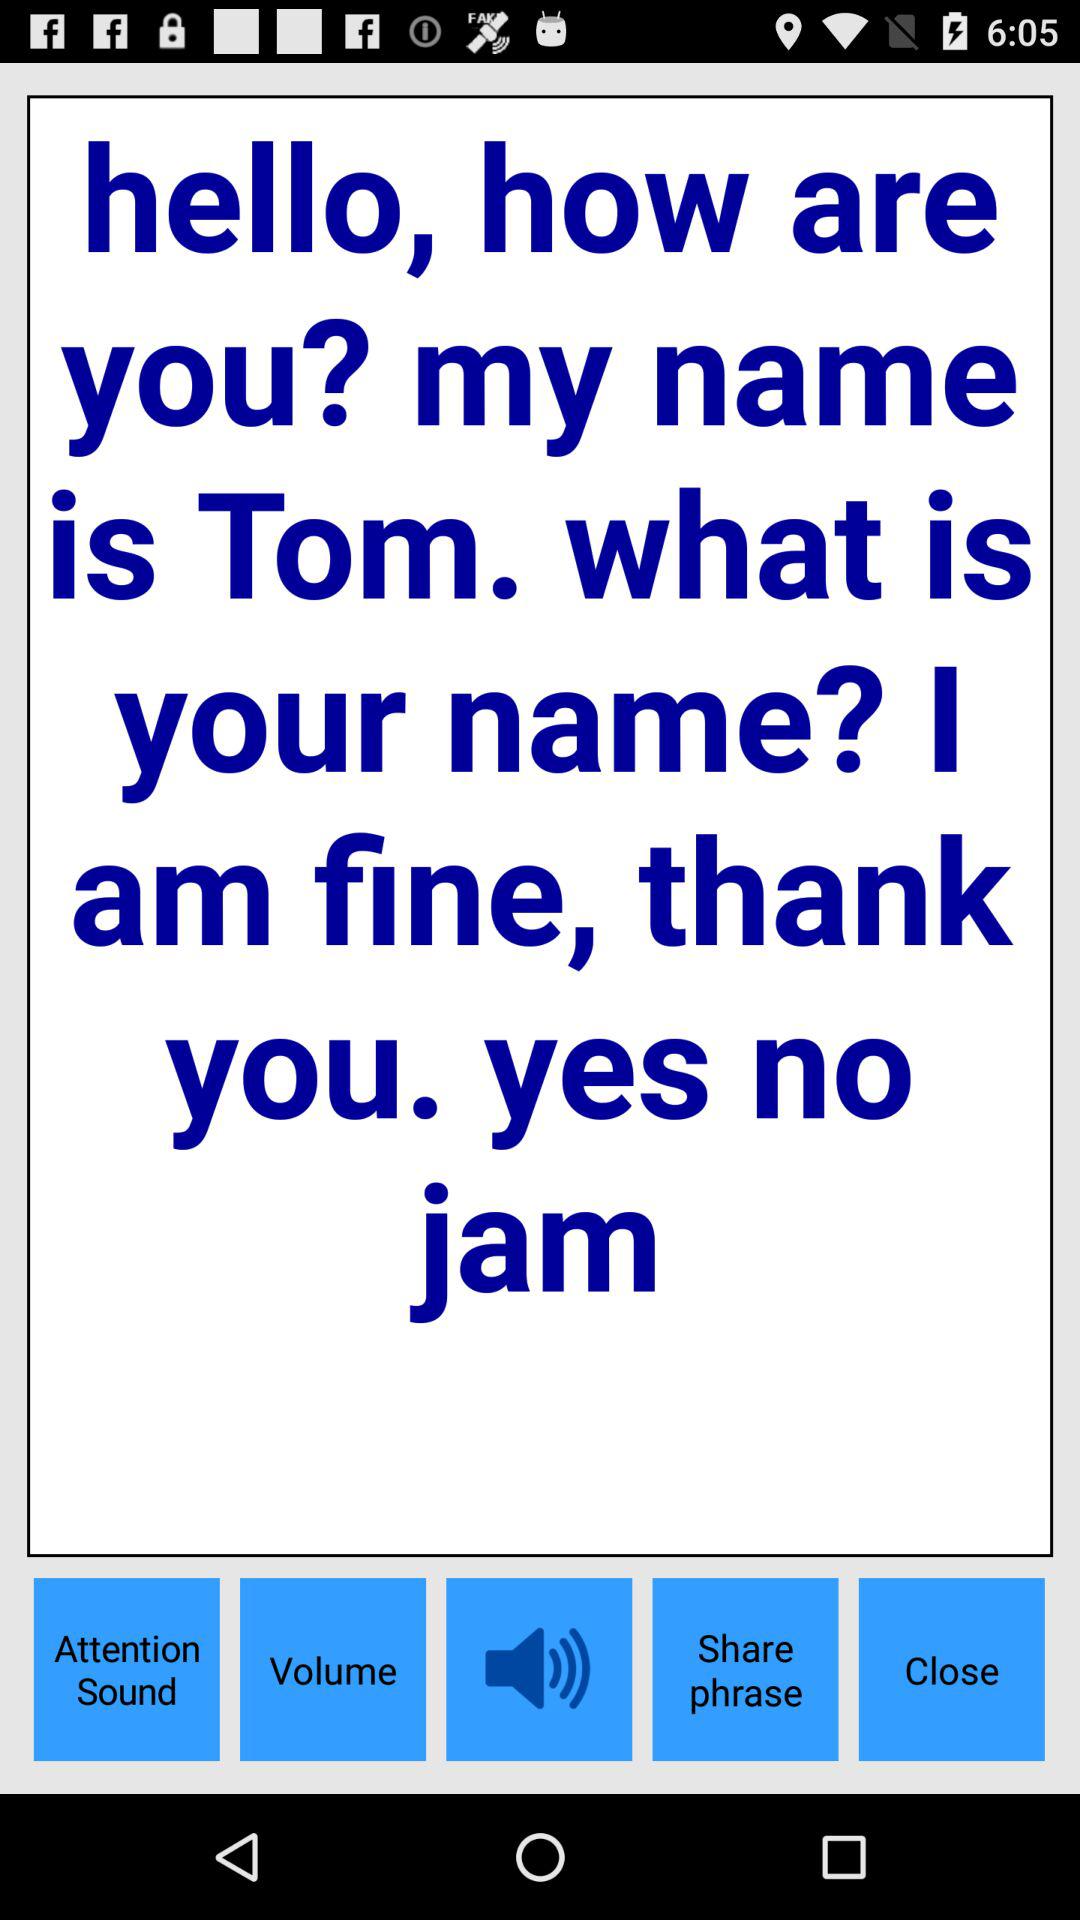  I want to click on tap icon to the right of the attention sound, so click(332, 1669).